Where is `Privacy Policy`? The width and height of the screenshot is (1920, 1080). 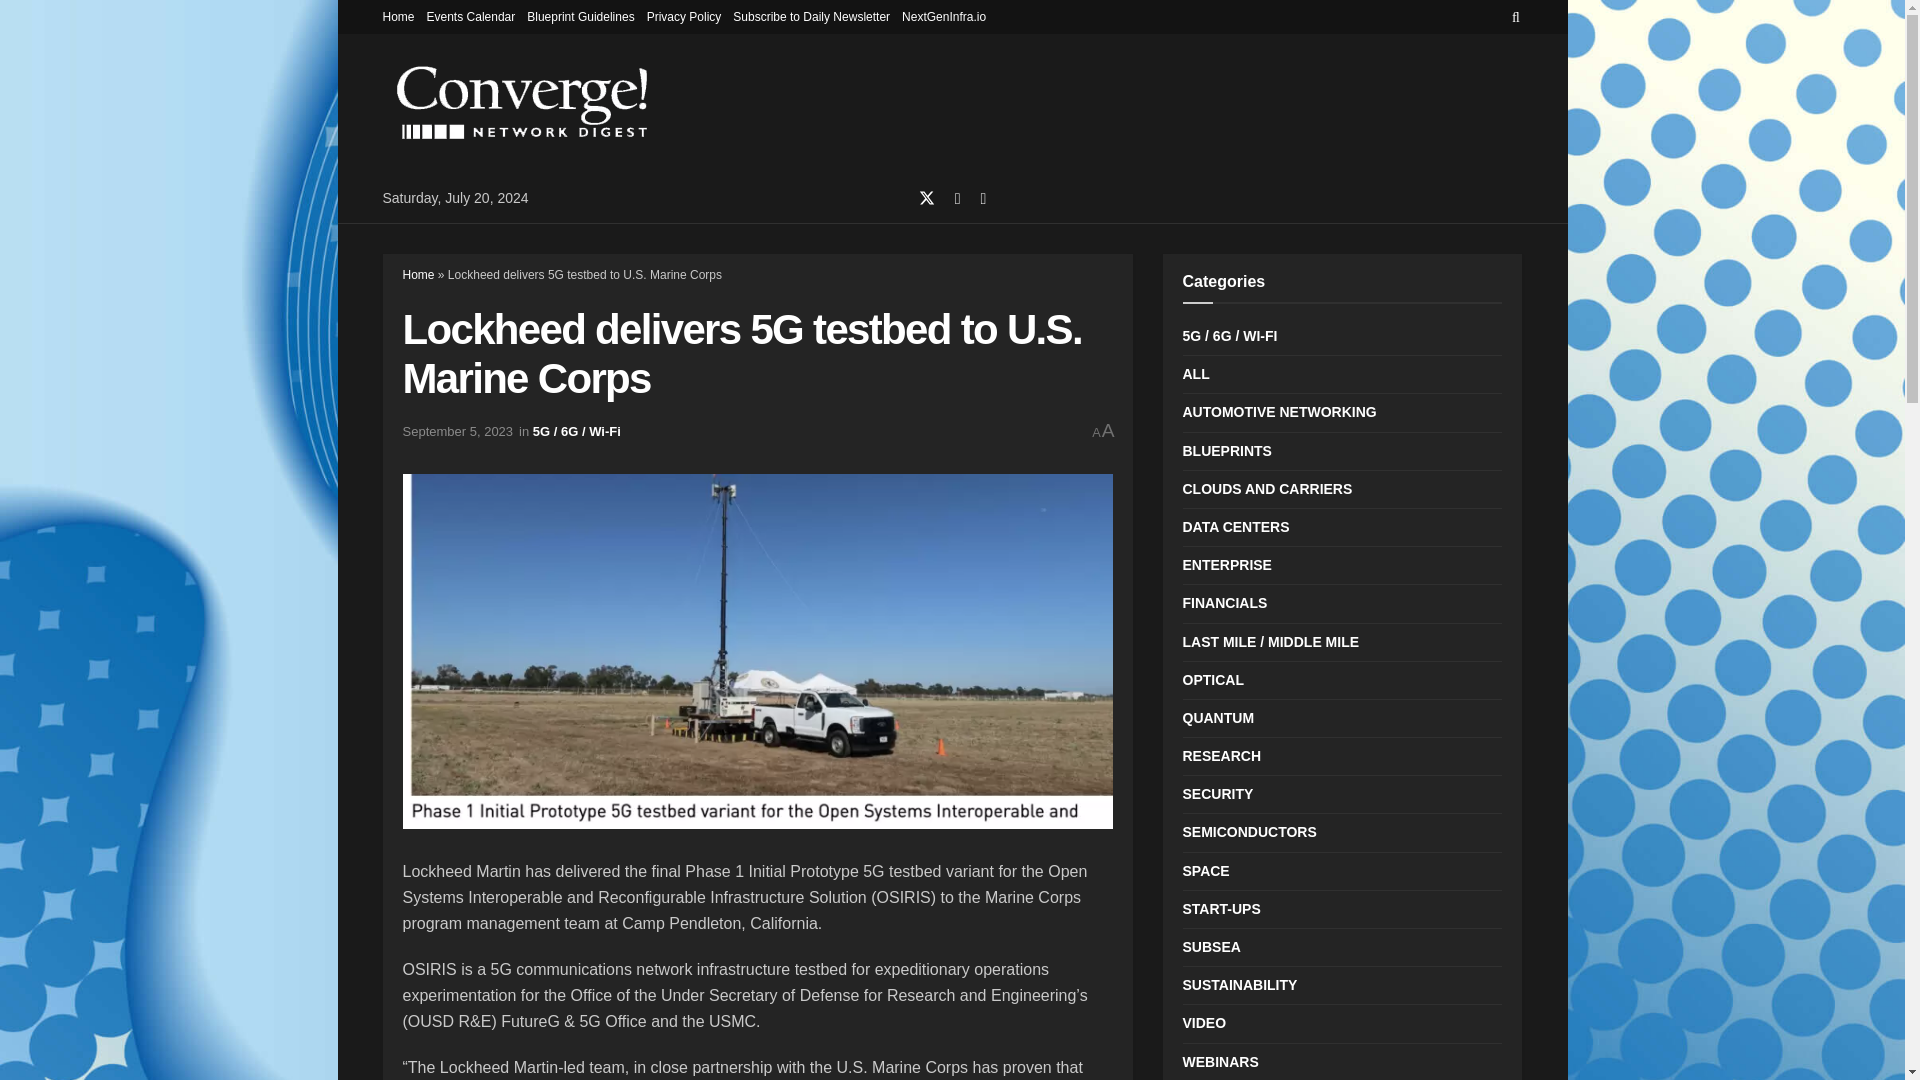
Privacy Policy is located at coordinates (684, 16).